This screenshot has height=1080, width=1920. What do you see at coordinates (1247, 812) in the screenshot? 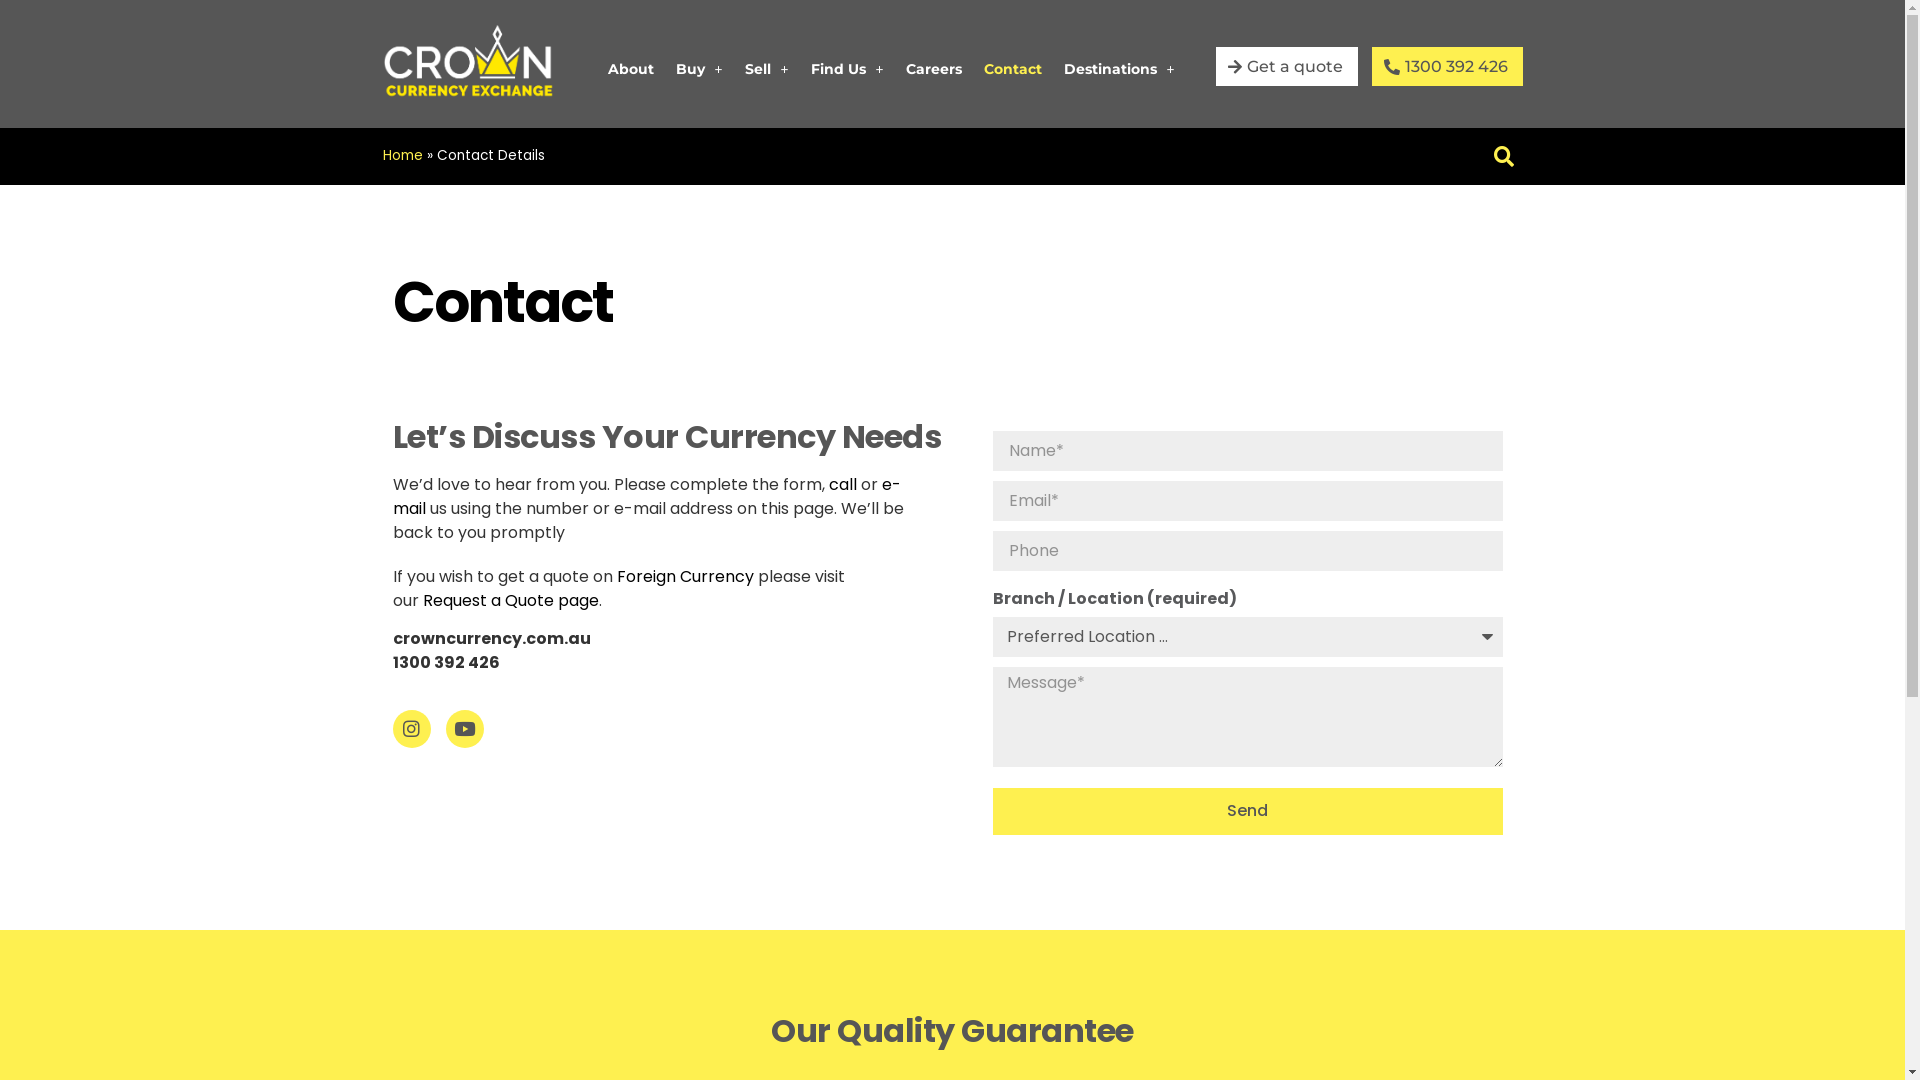
I see `Send` at bounding box center [1247, 812].